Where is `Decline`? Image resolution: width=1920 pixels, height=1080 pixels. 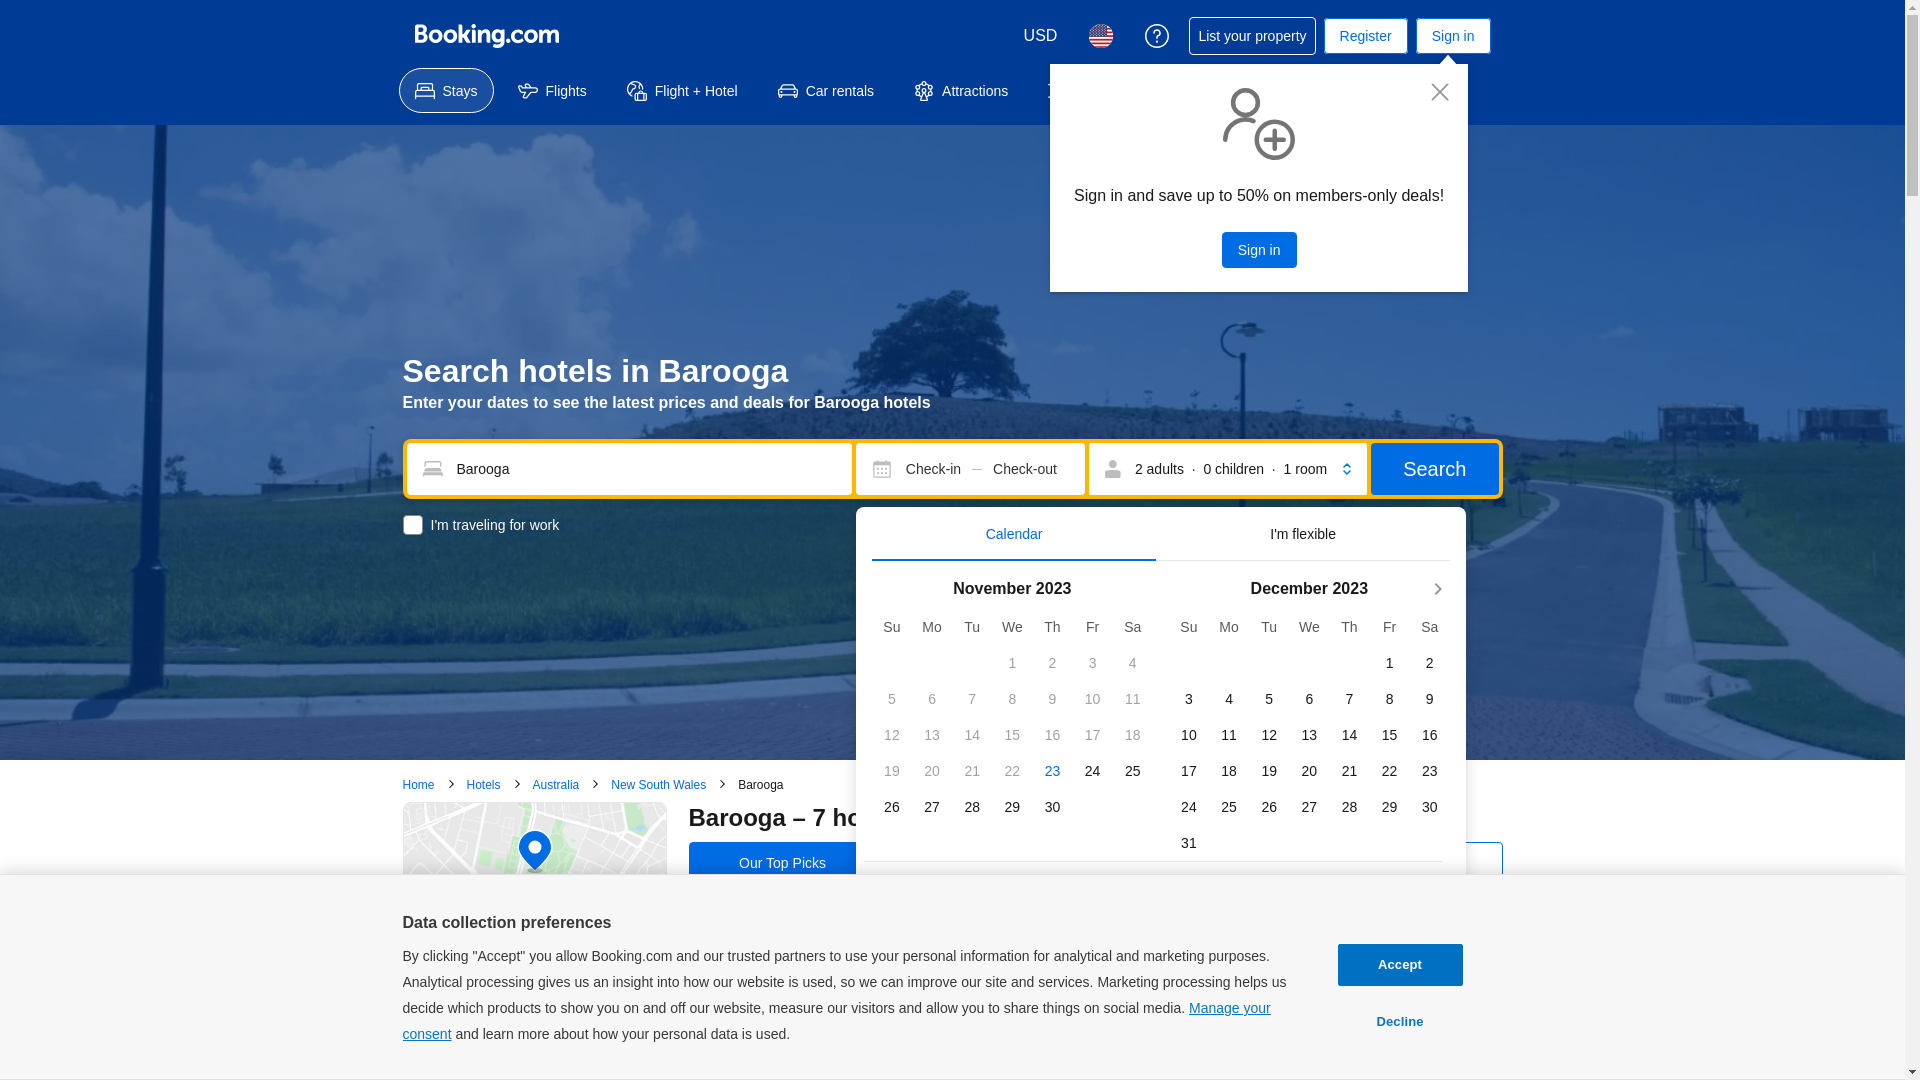
Decline is located at coordinates (1400, 1022).